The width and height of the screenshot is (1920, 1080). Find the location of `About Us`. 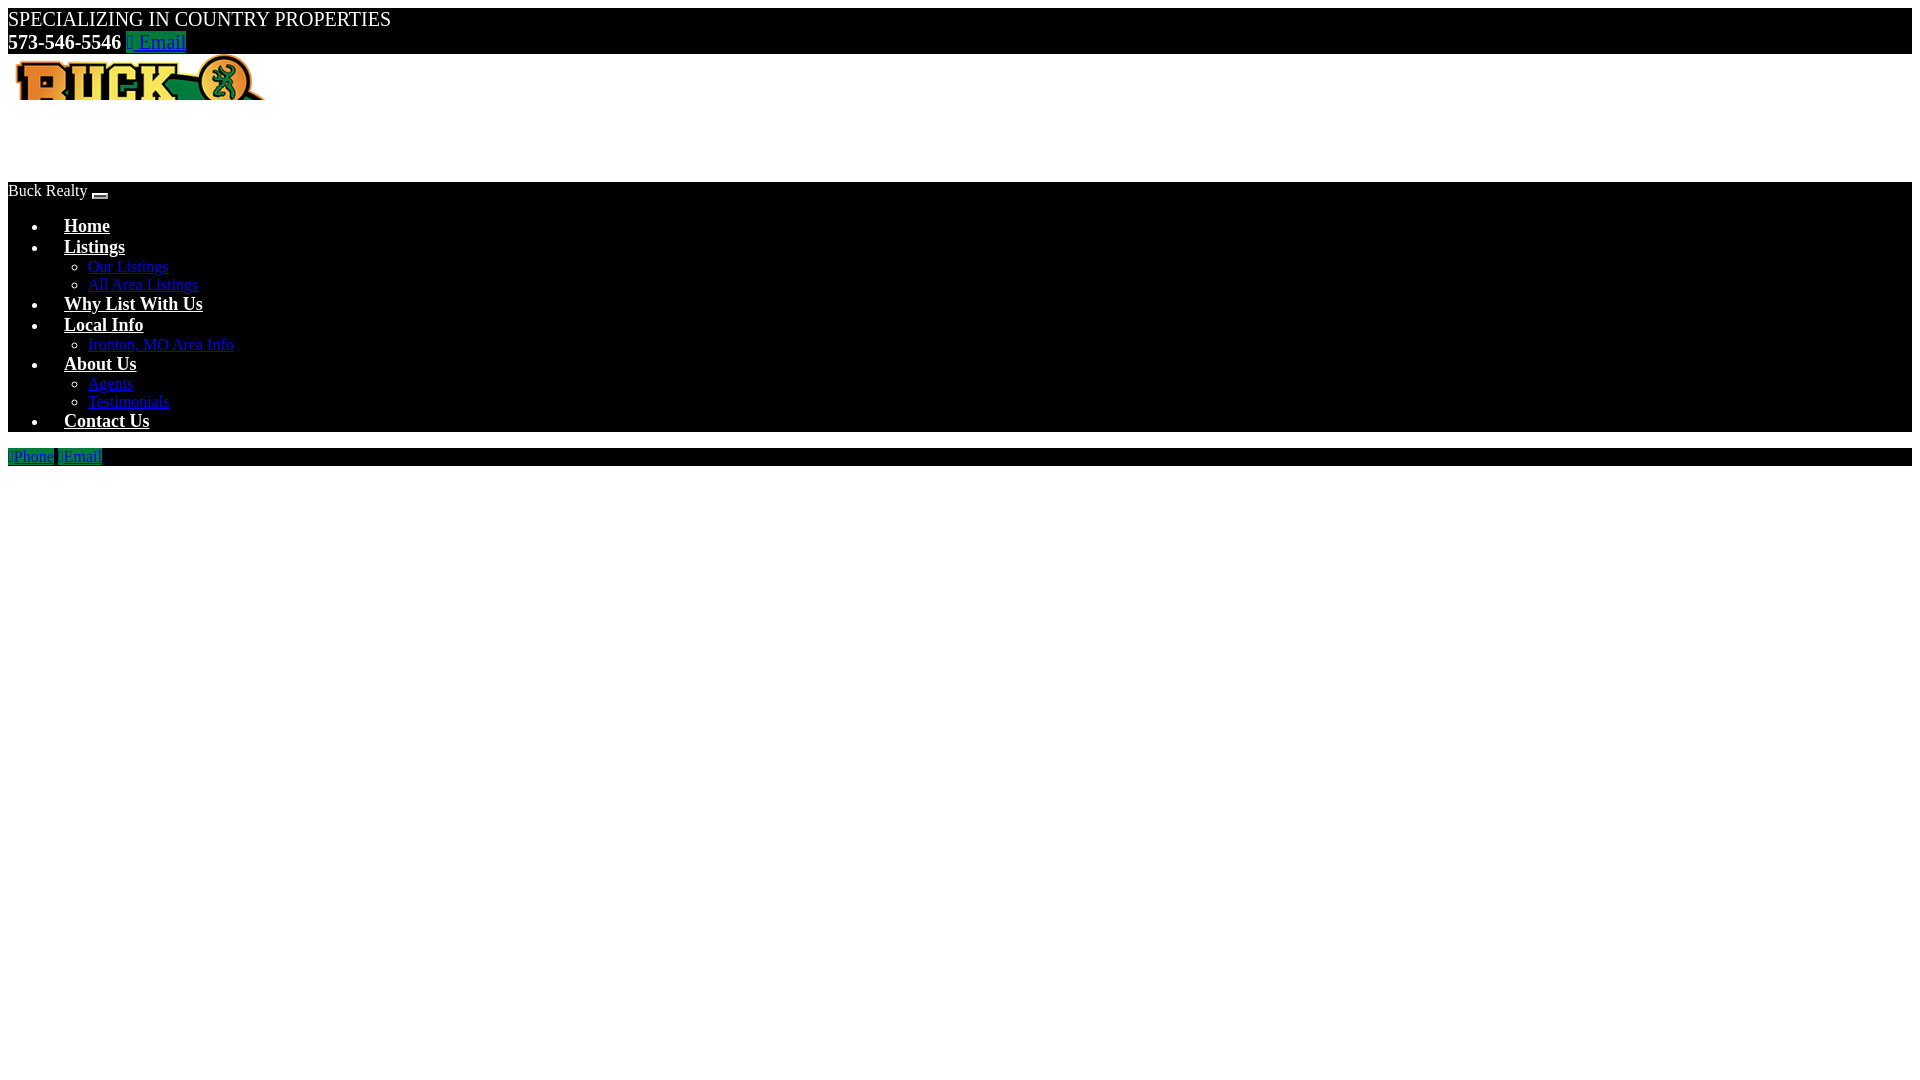

About Us is located at coordinates (100, 368).